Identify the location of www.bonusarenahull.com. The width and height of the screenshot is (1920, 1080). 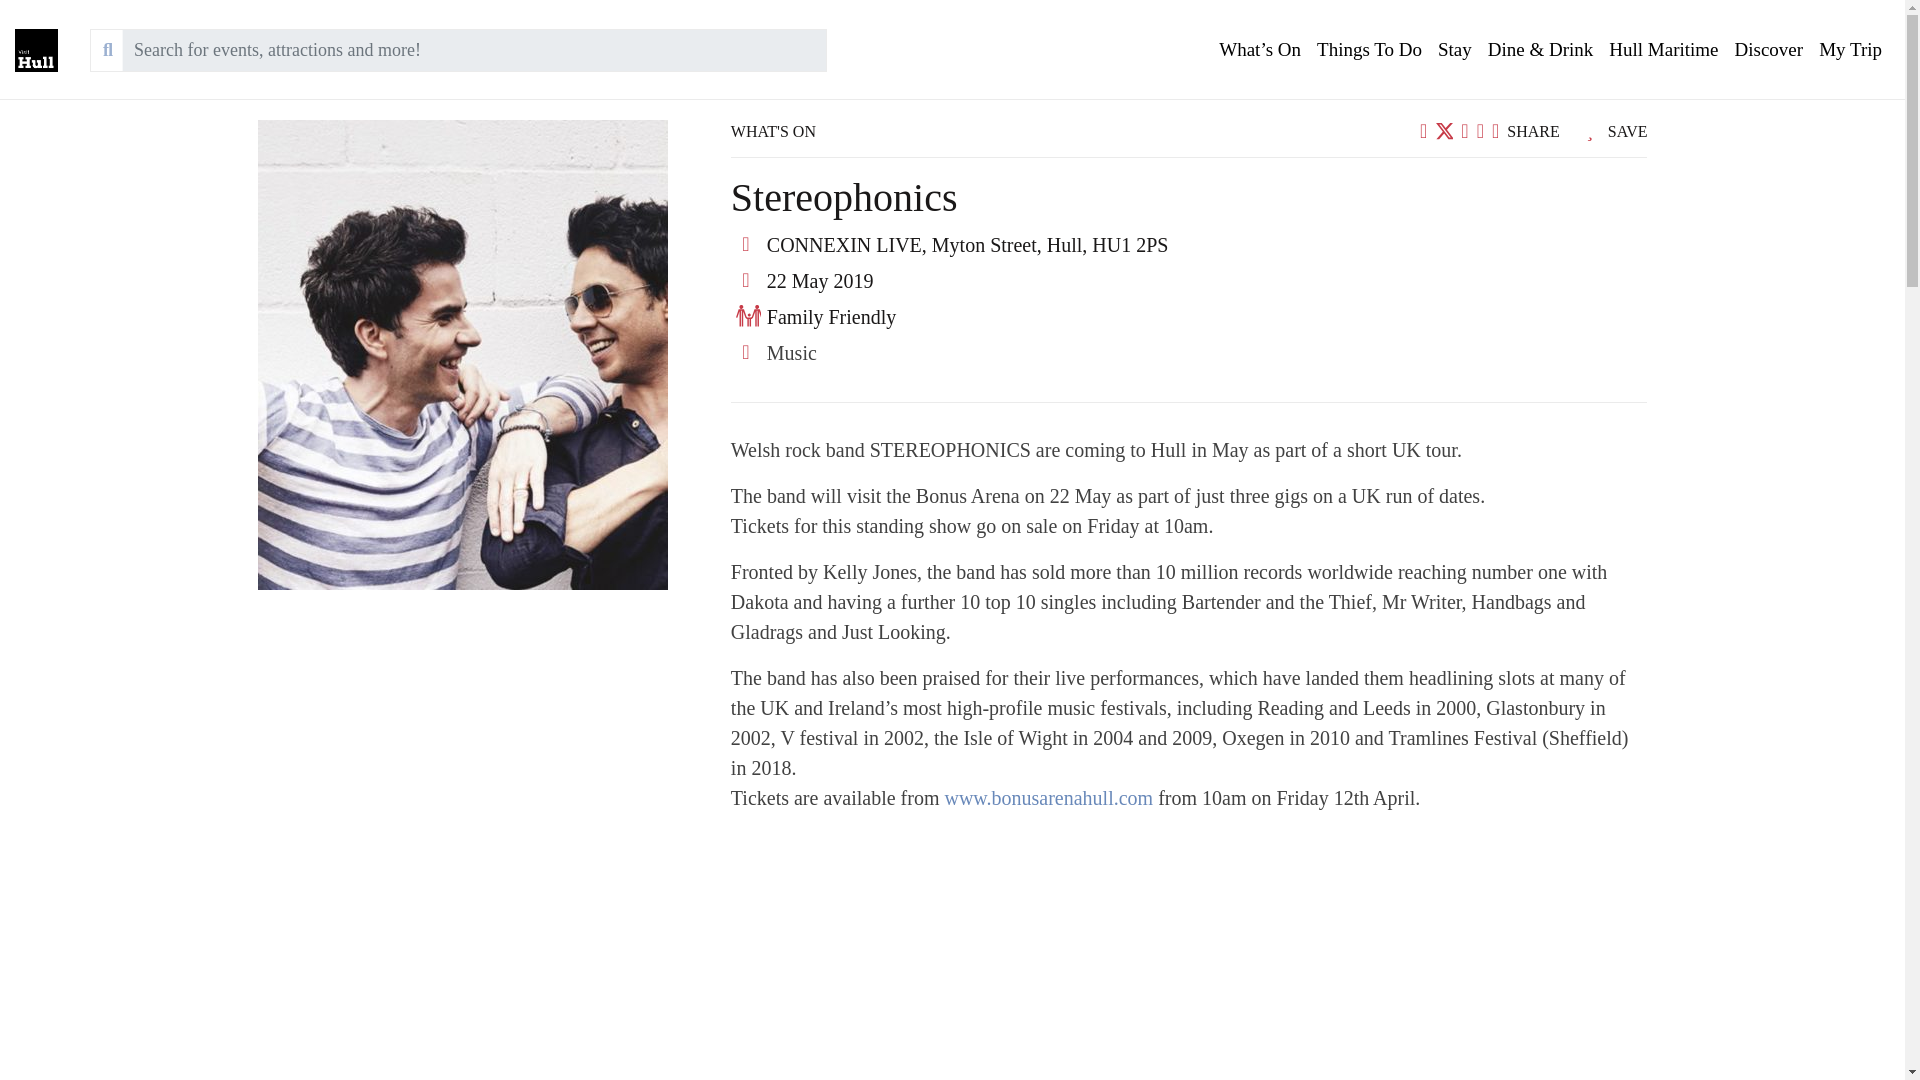
(1048, 798).